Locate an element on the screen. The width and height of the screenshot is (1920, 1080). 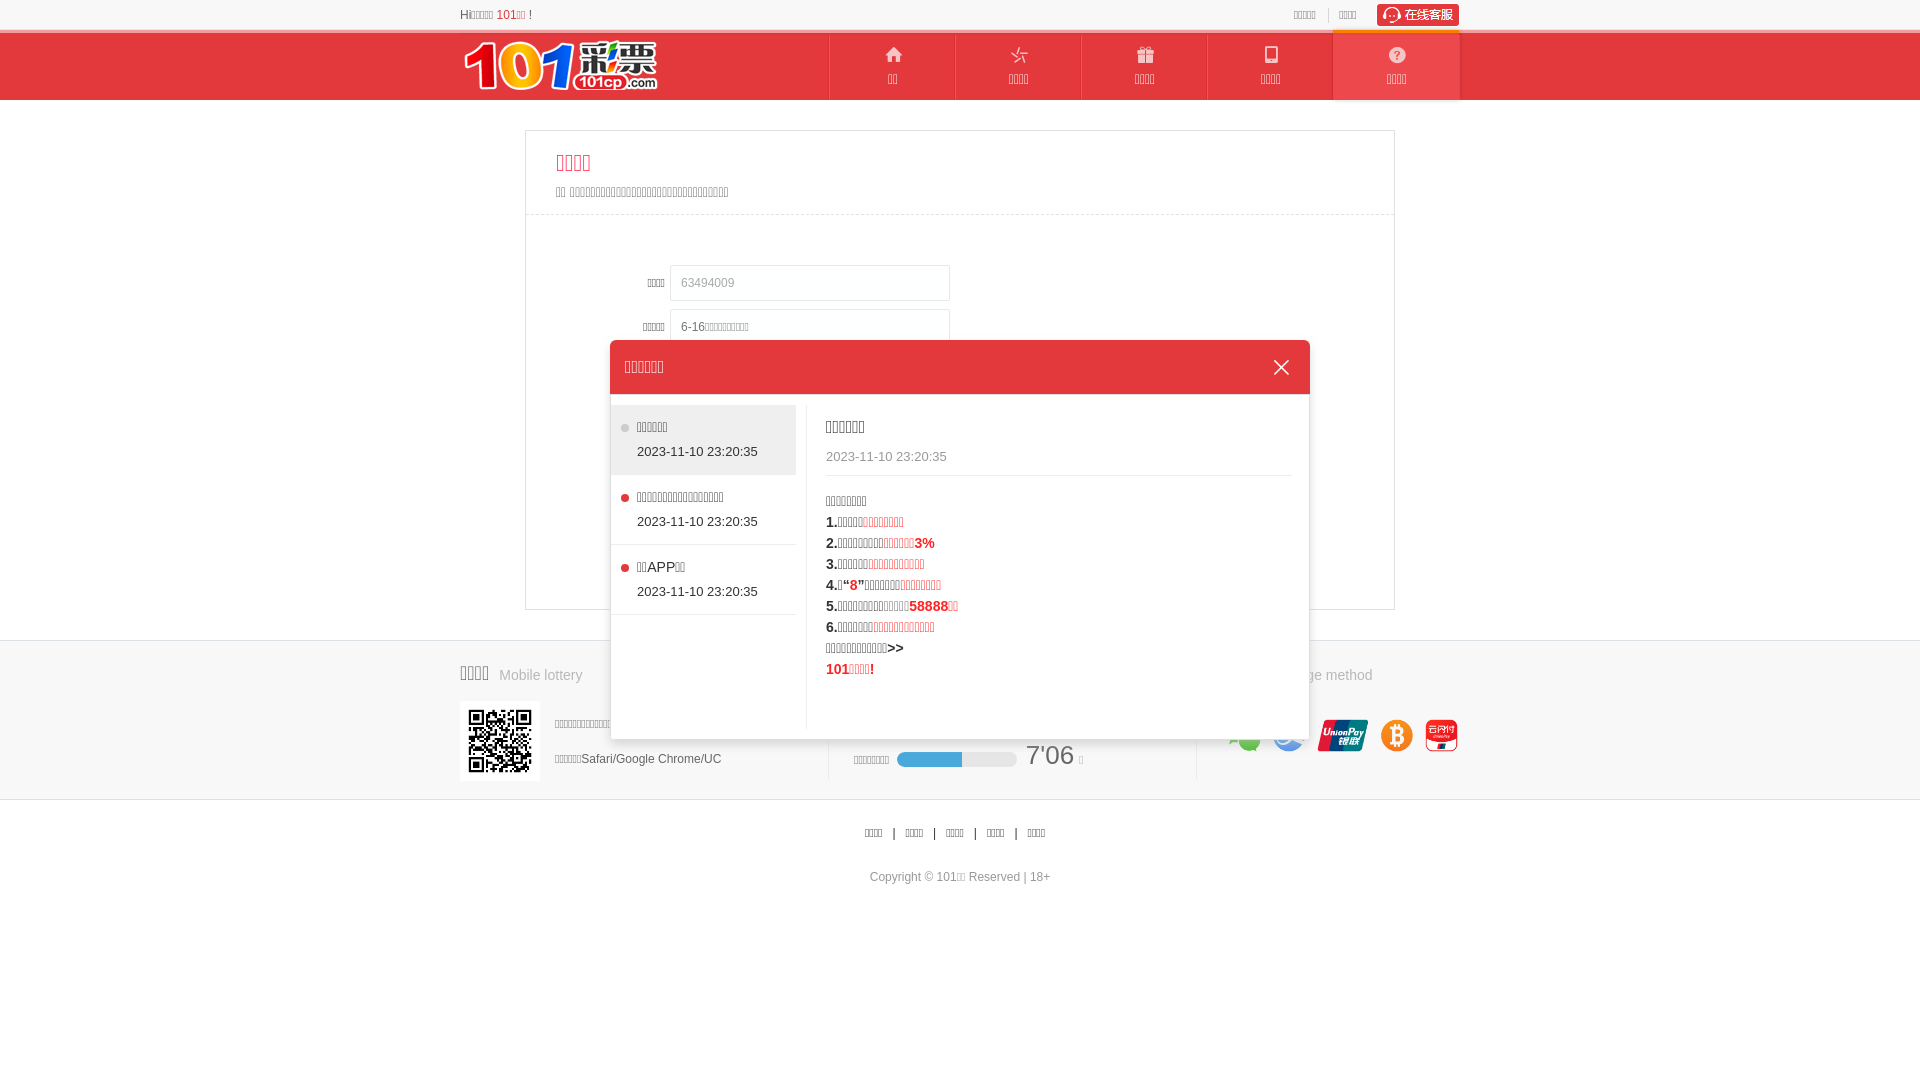
| is located at coordinates (894, 834).